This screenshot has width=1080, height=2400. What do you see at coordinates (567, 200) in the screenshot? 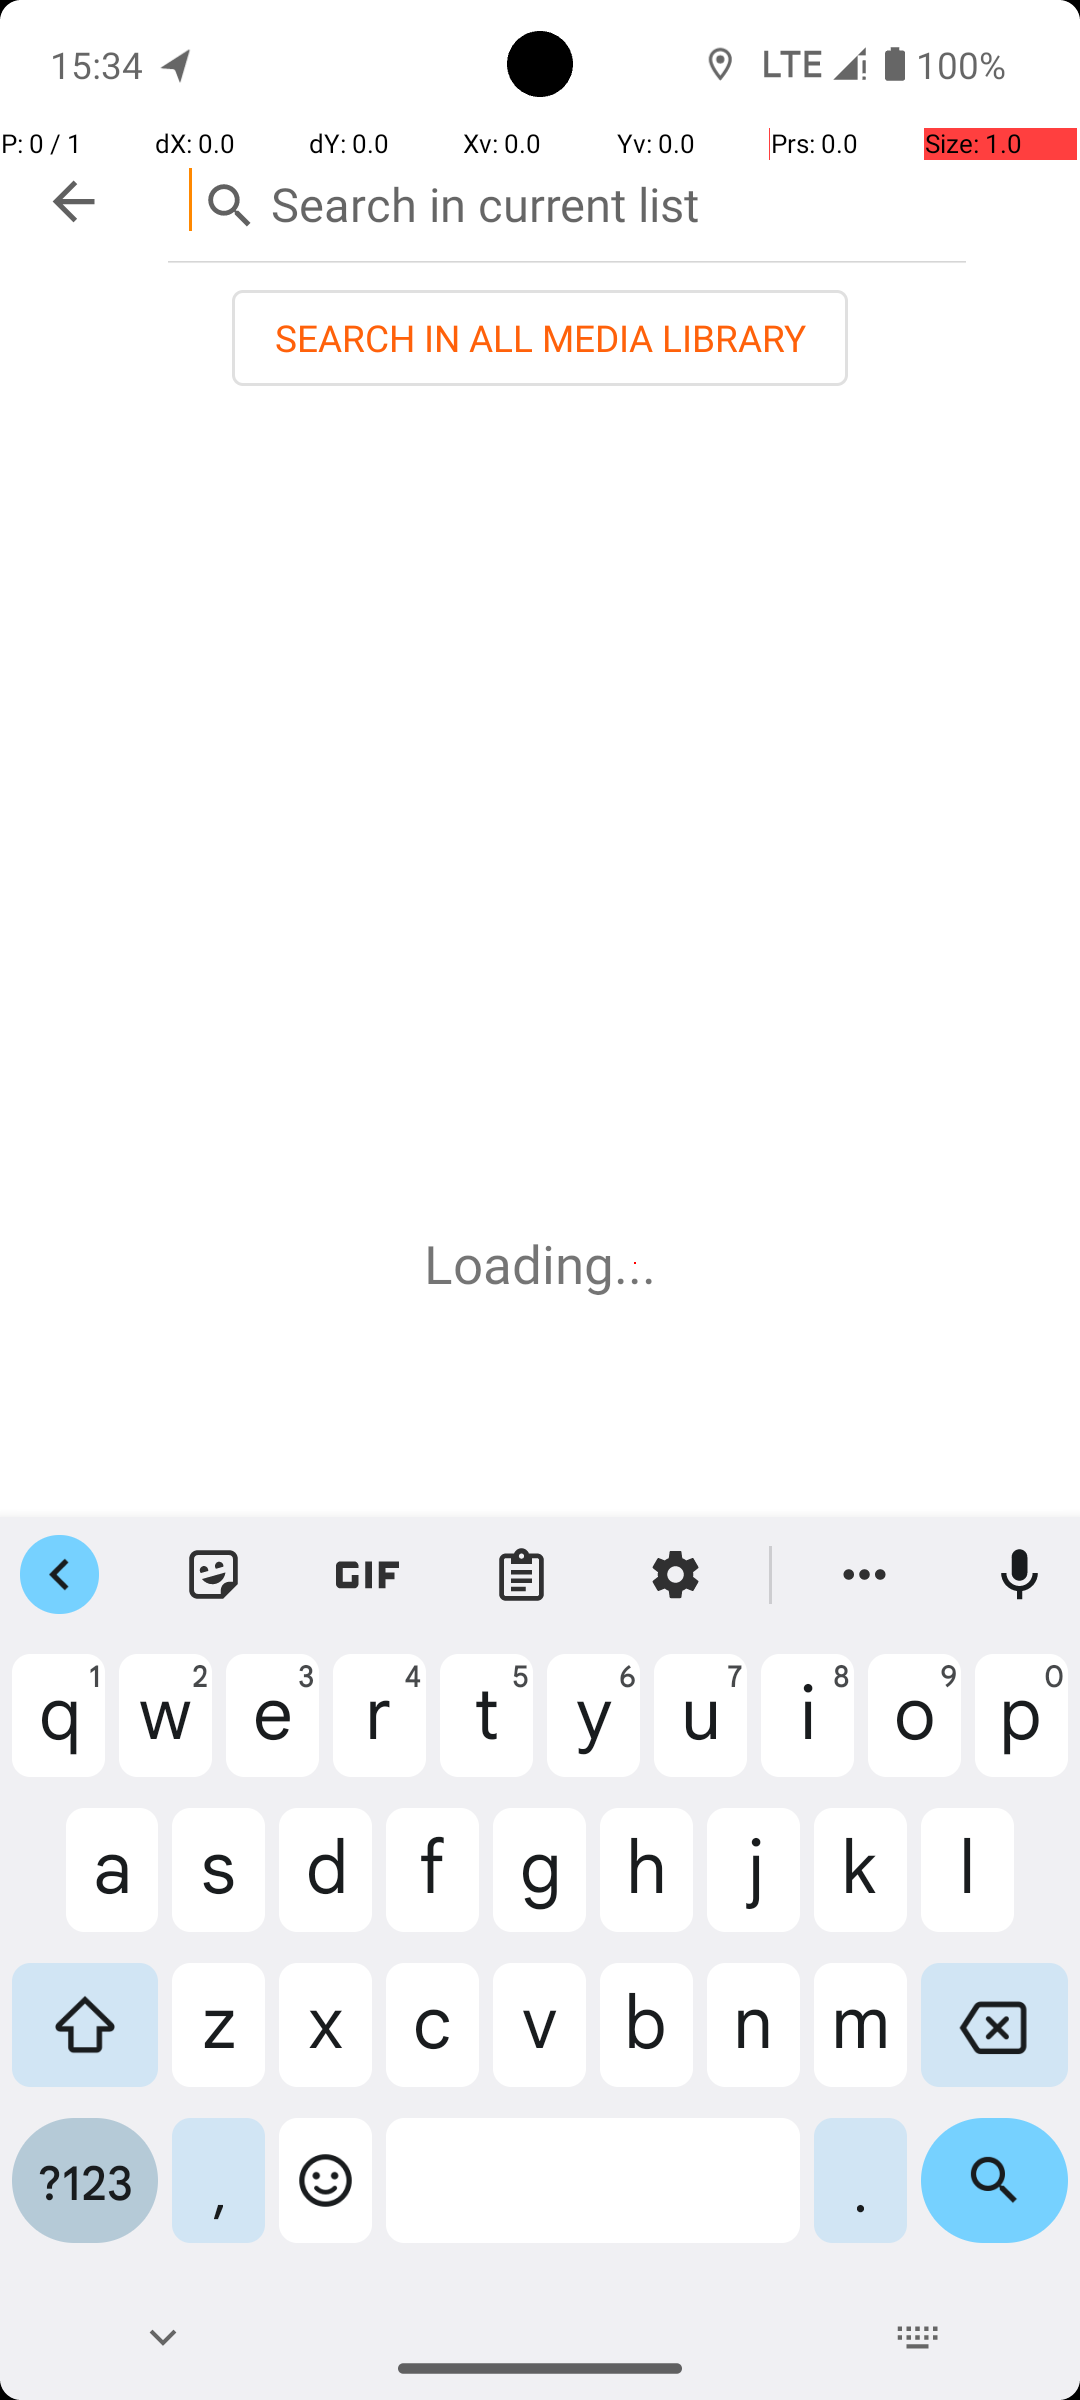
I see `   Search in current list` at bounding box center [567, 200].